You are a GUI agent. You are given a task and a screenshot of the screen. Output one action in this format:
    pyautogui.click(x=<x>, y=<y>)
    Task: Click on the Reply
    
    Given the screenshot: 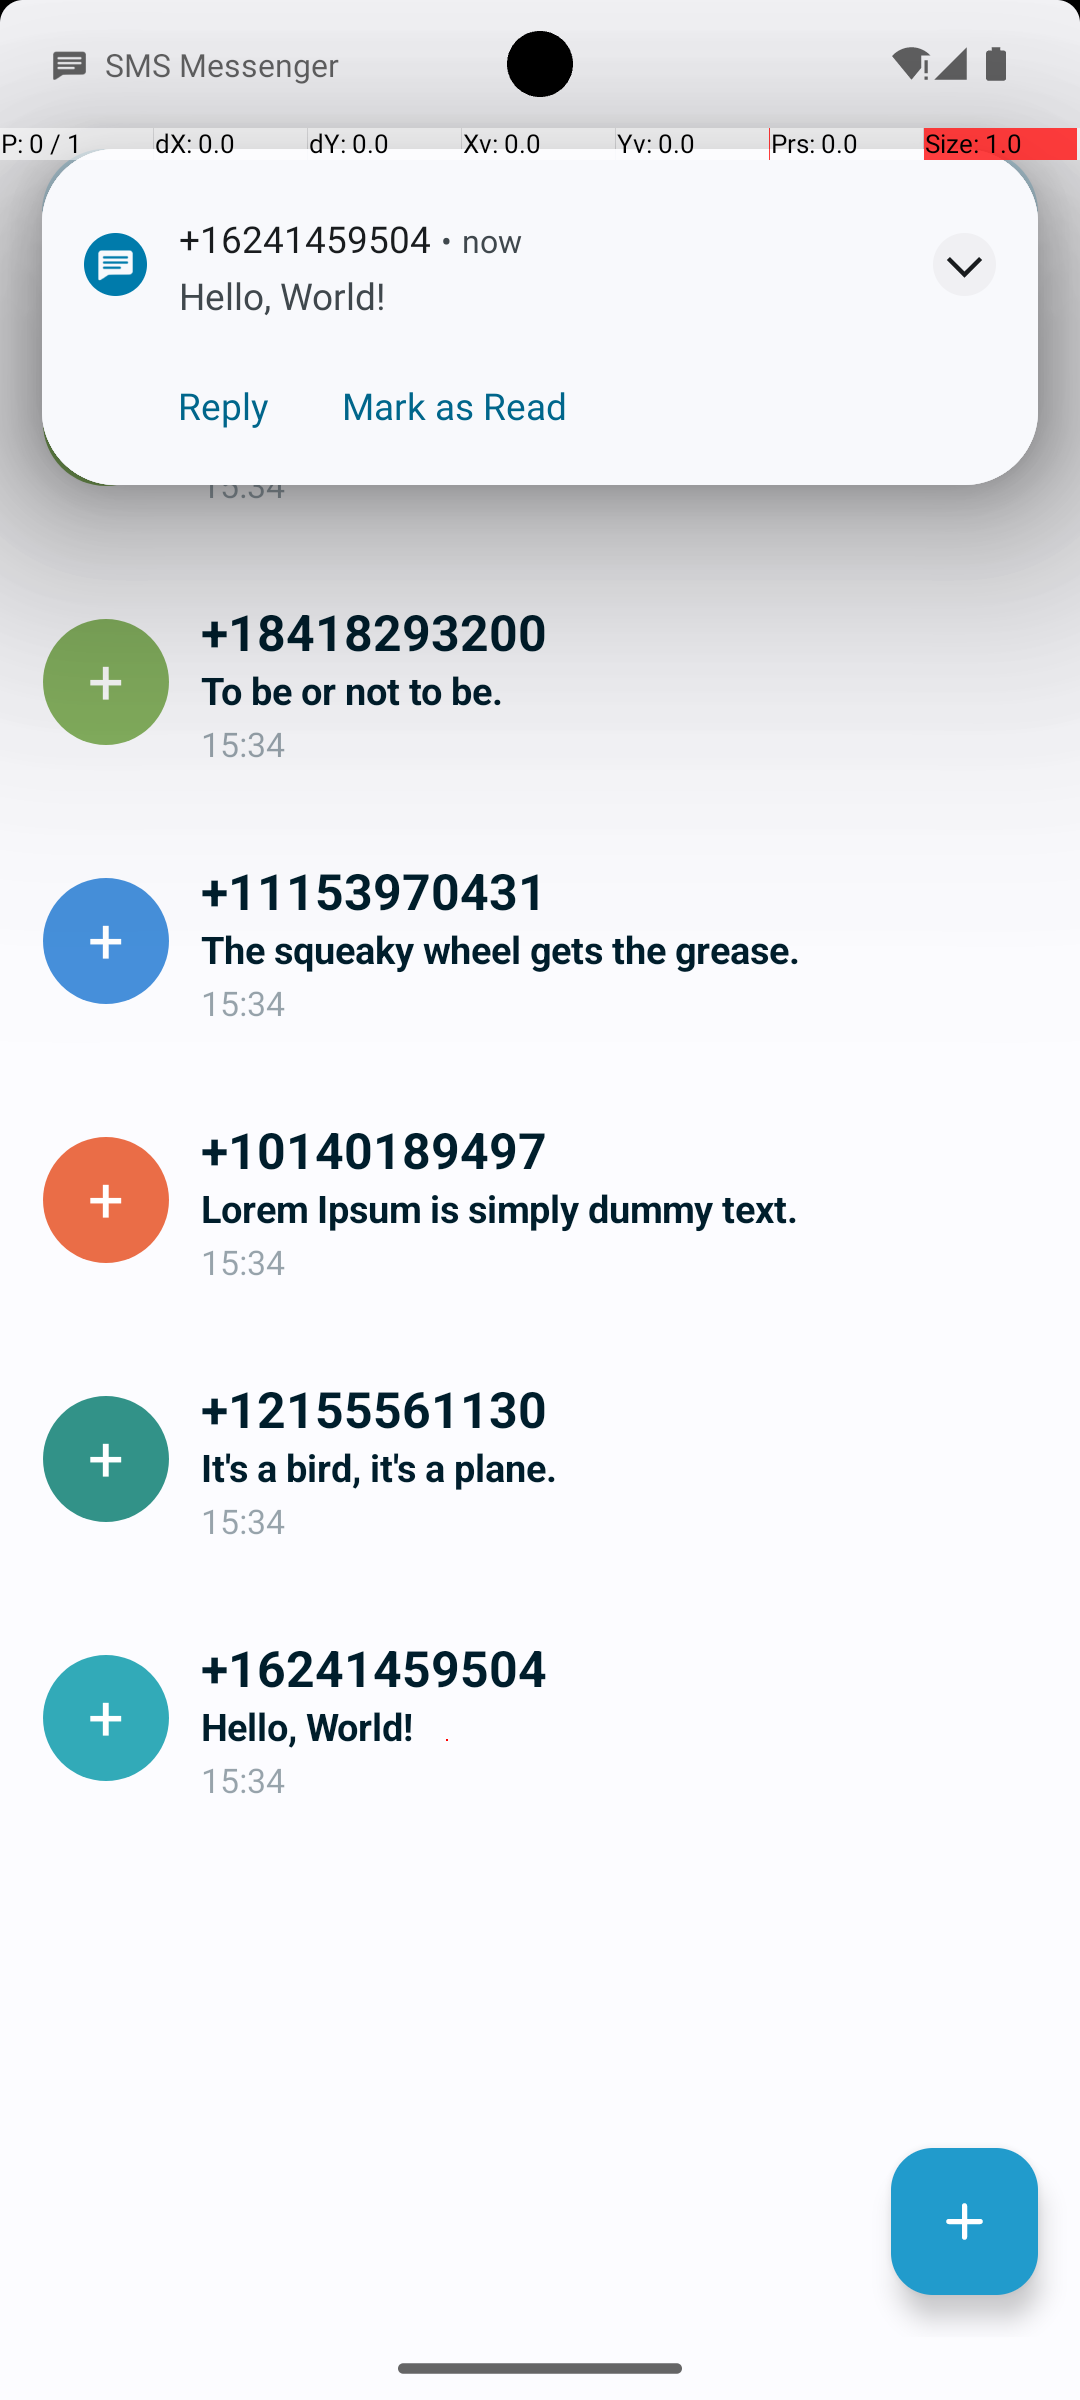 What is the action you would take?
    pyautogui.click(x=224, y=406)
    